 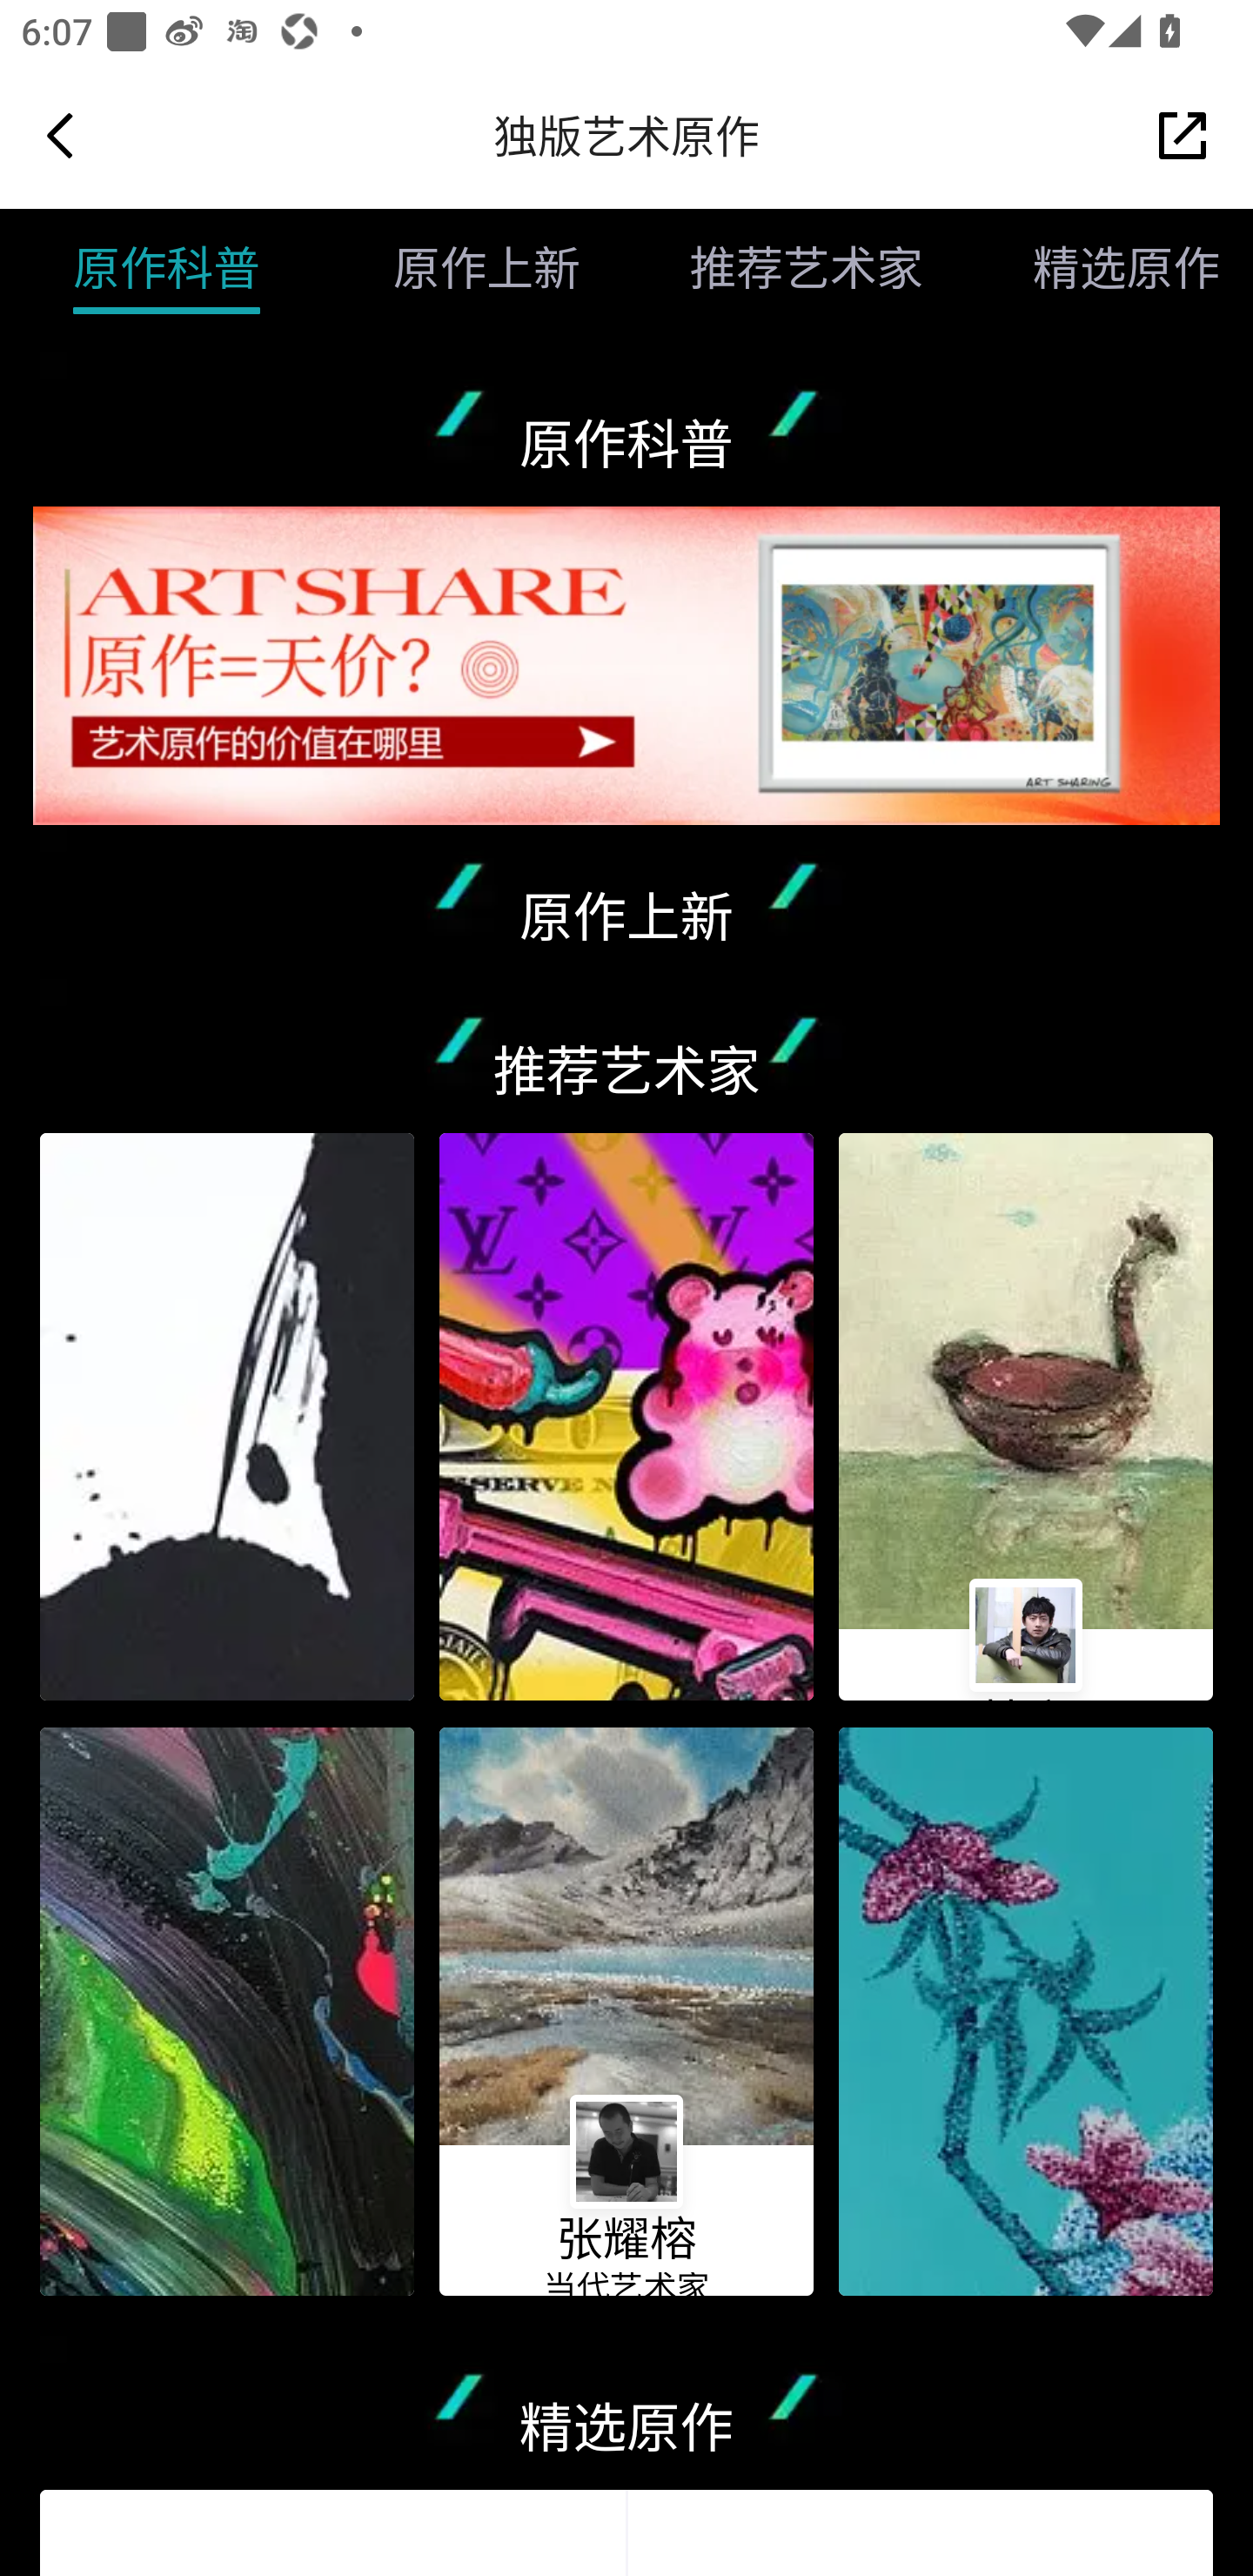 What do you see at coordinates (626, 2012) in the screenshot?
I see `resize,w_750 resize,w_136,h_136 张耀榕 当代艺术家` at bounding box center [626, 2012].